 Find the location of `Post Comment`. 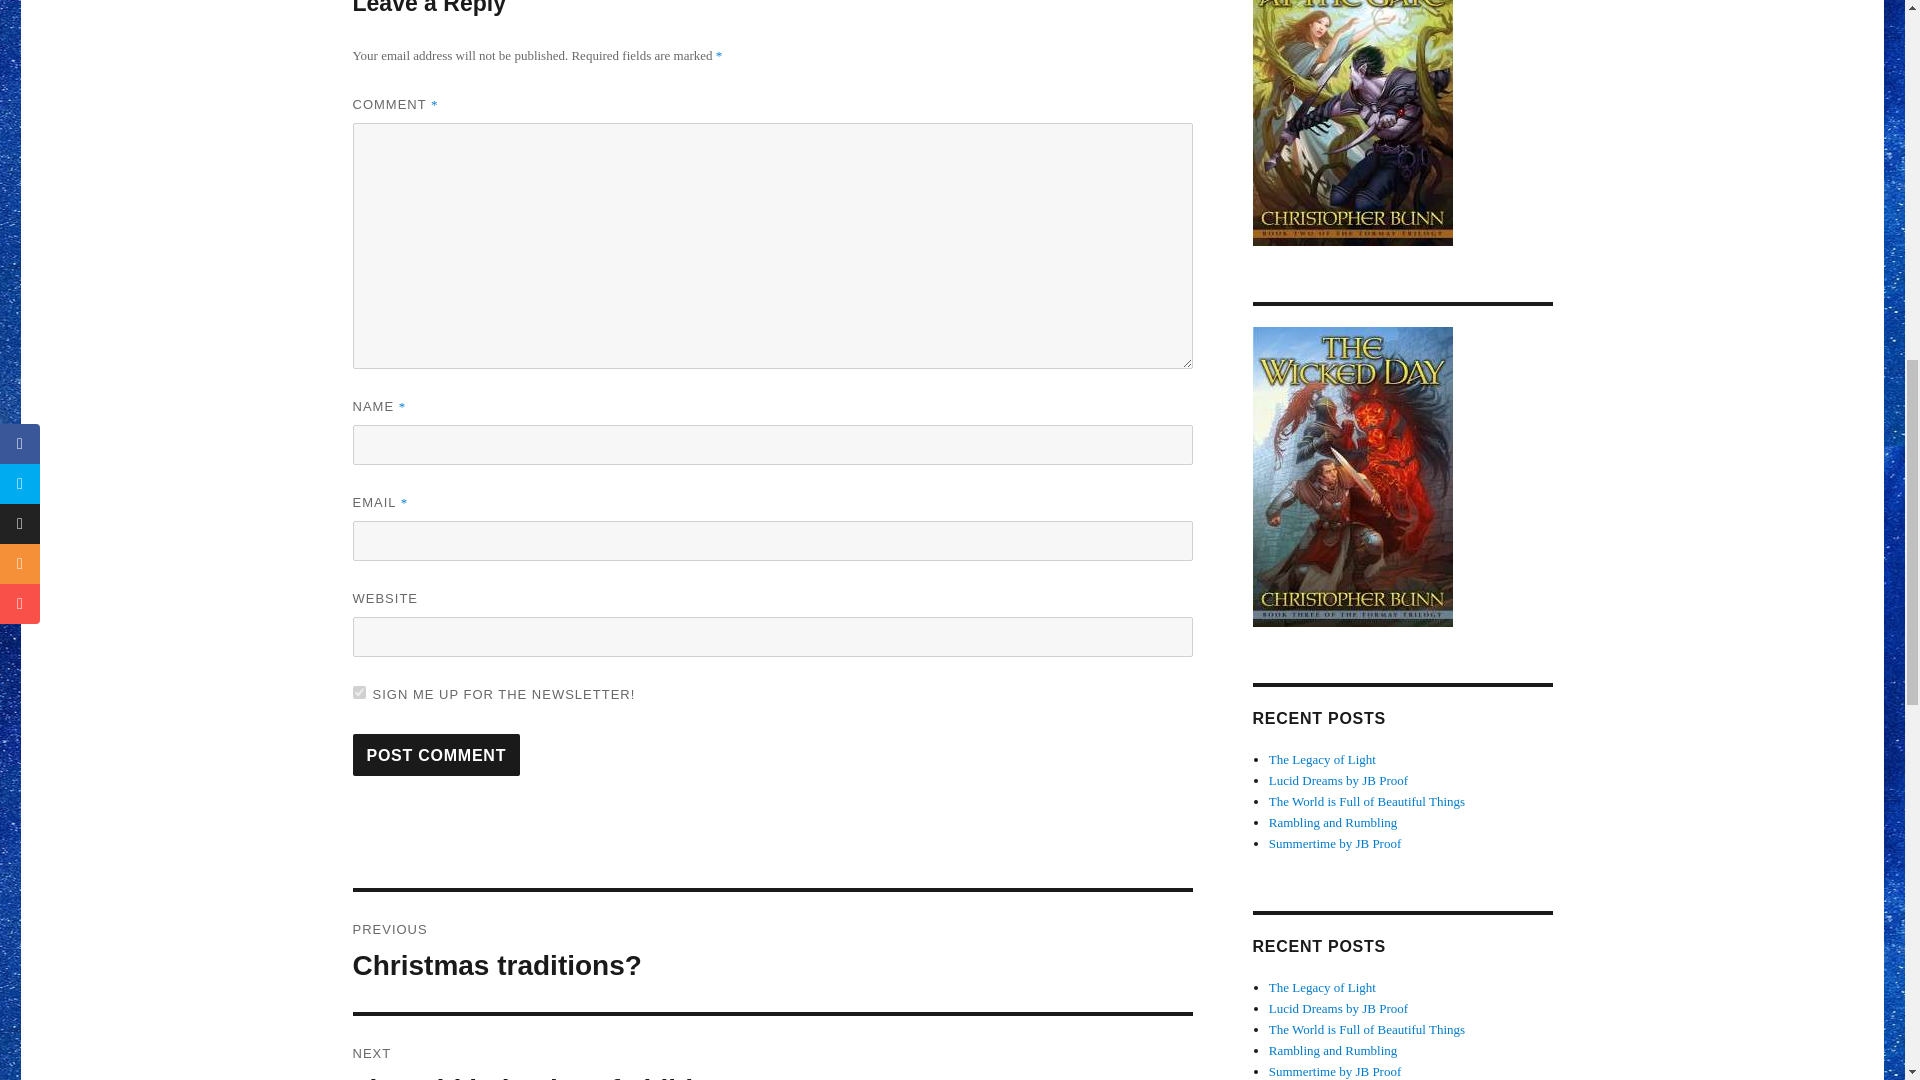

Post Comment is located at coordinates (772, 952).